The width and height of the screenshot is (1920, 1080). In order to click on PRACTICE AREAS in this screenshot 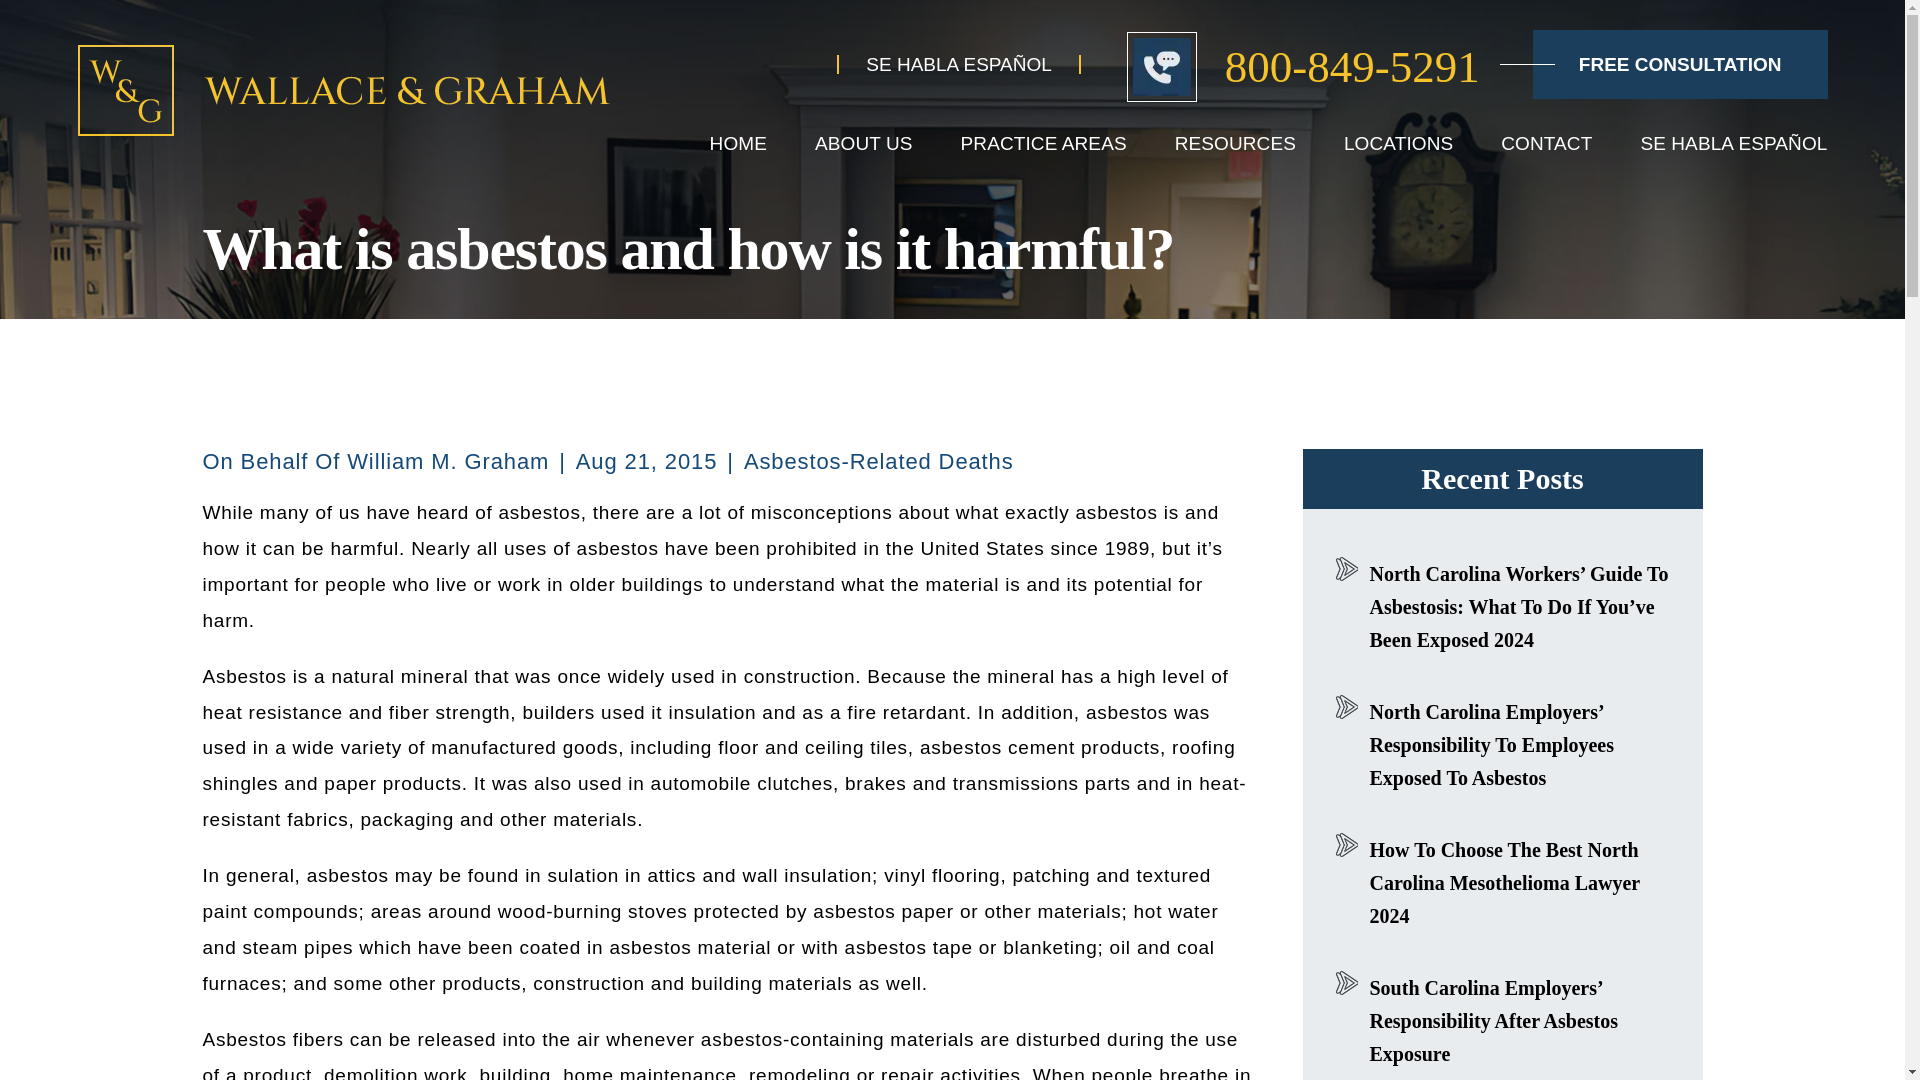, I will do `click(1044, 143)`.